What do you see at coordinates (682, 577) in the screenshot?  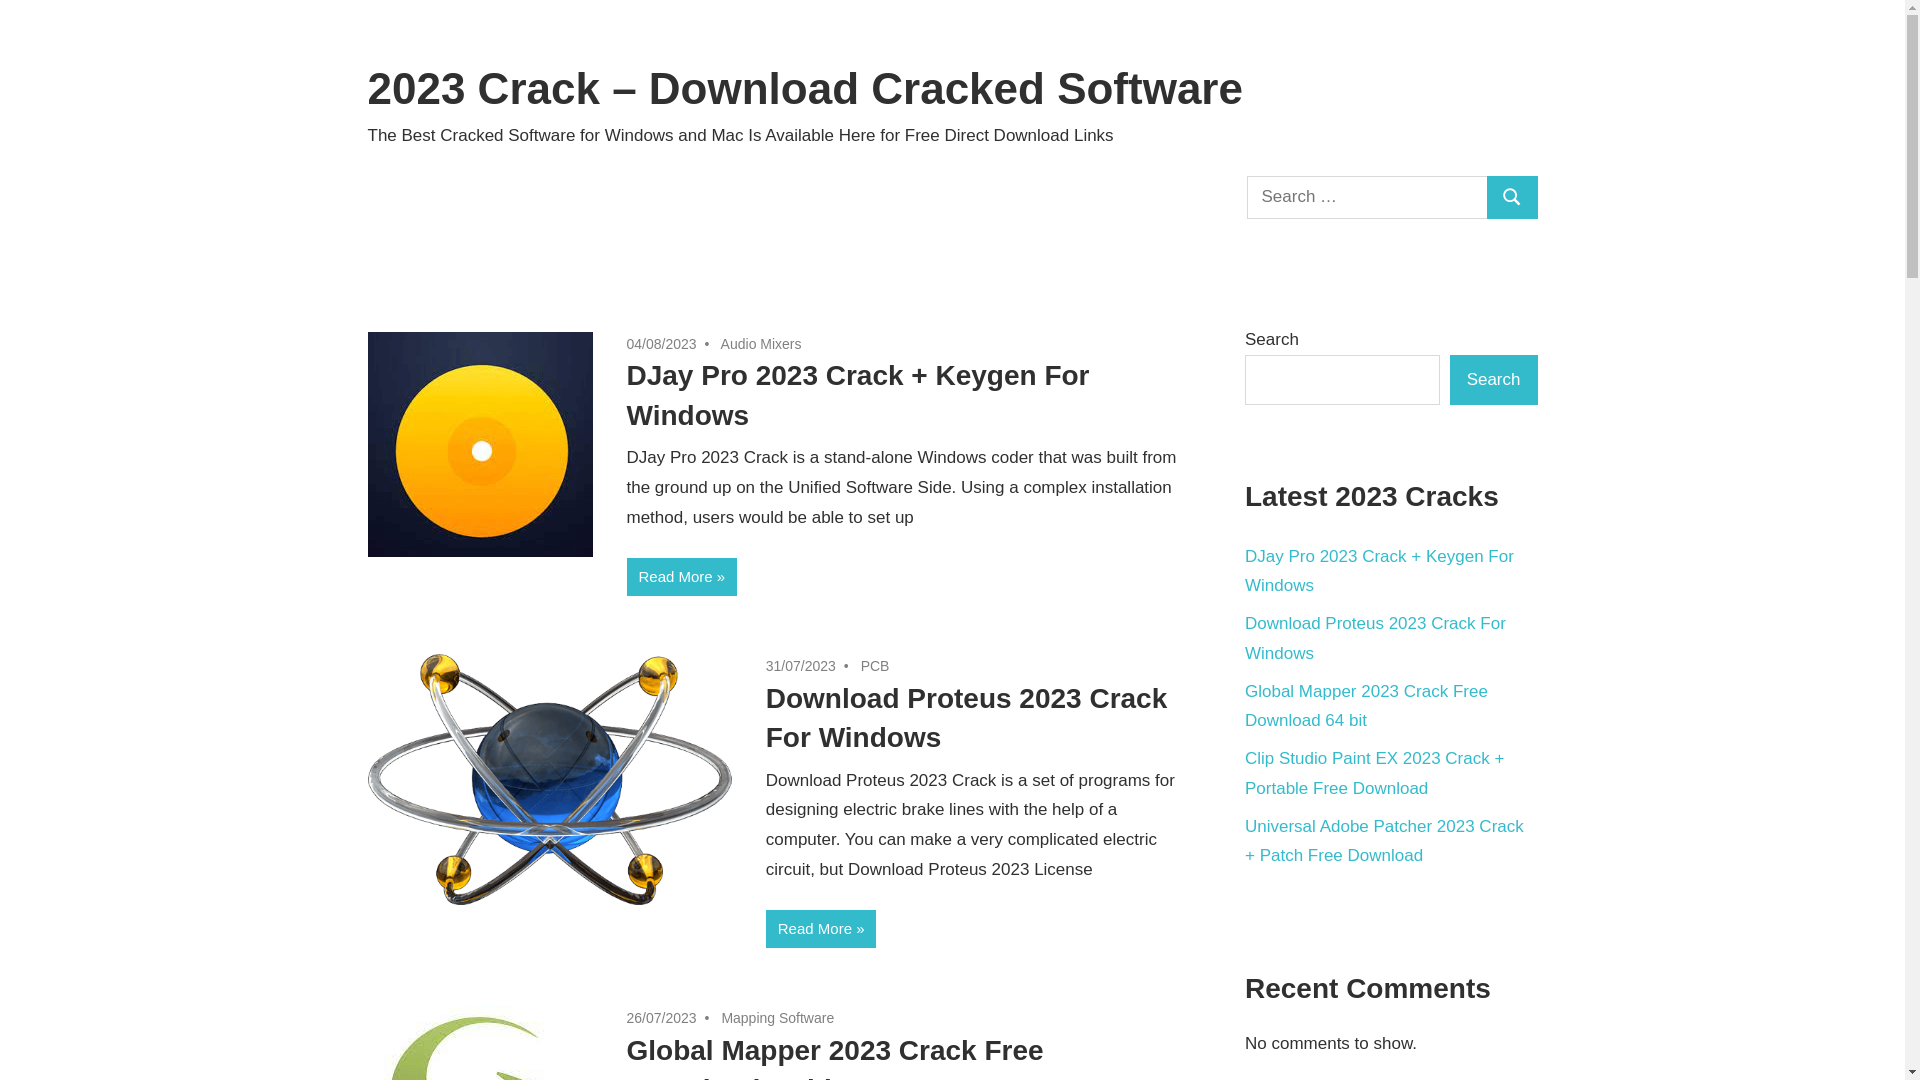 I see `Read More` at bounding box center [682, 577].